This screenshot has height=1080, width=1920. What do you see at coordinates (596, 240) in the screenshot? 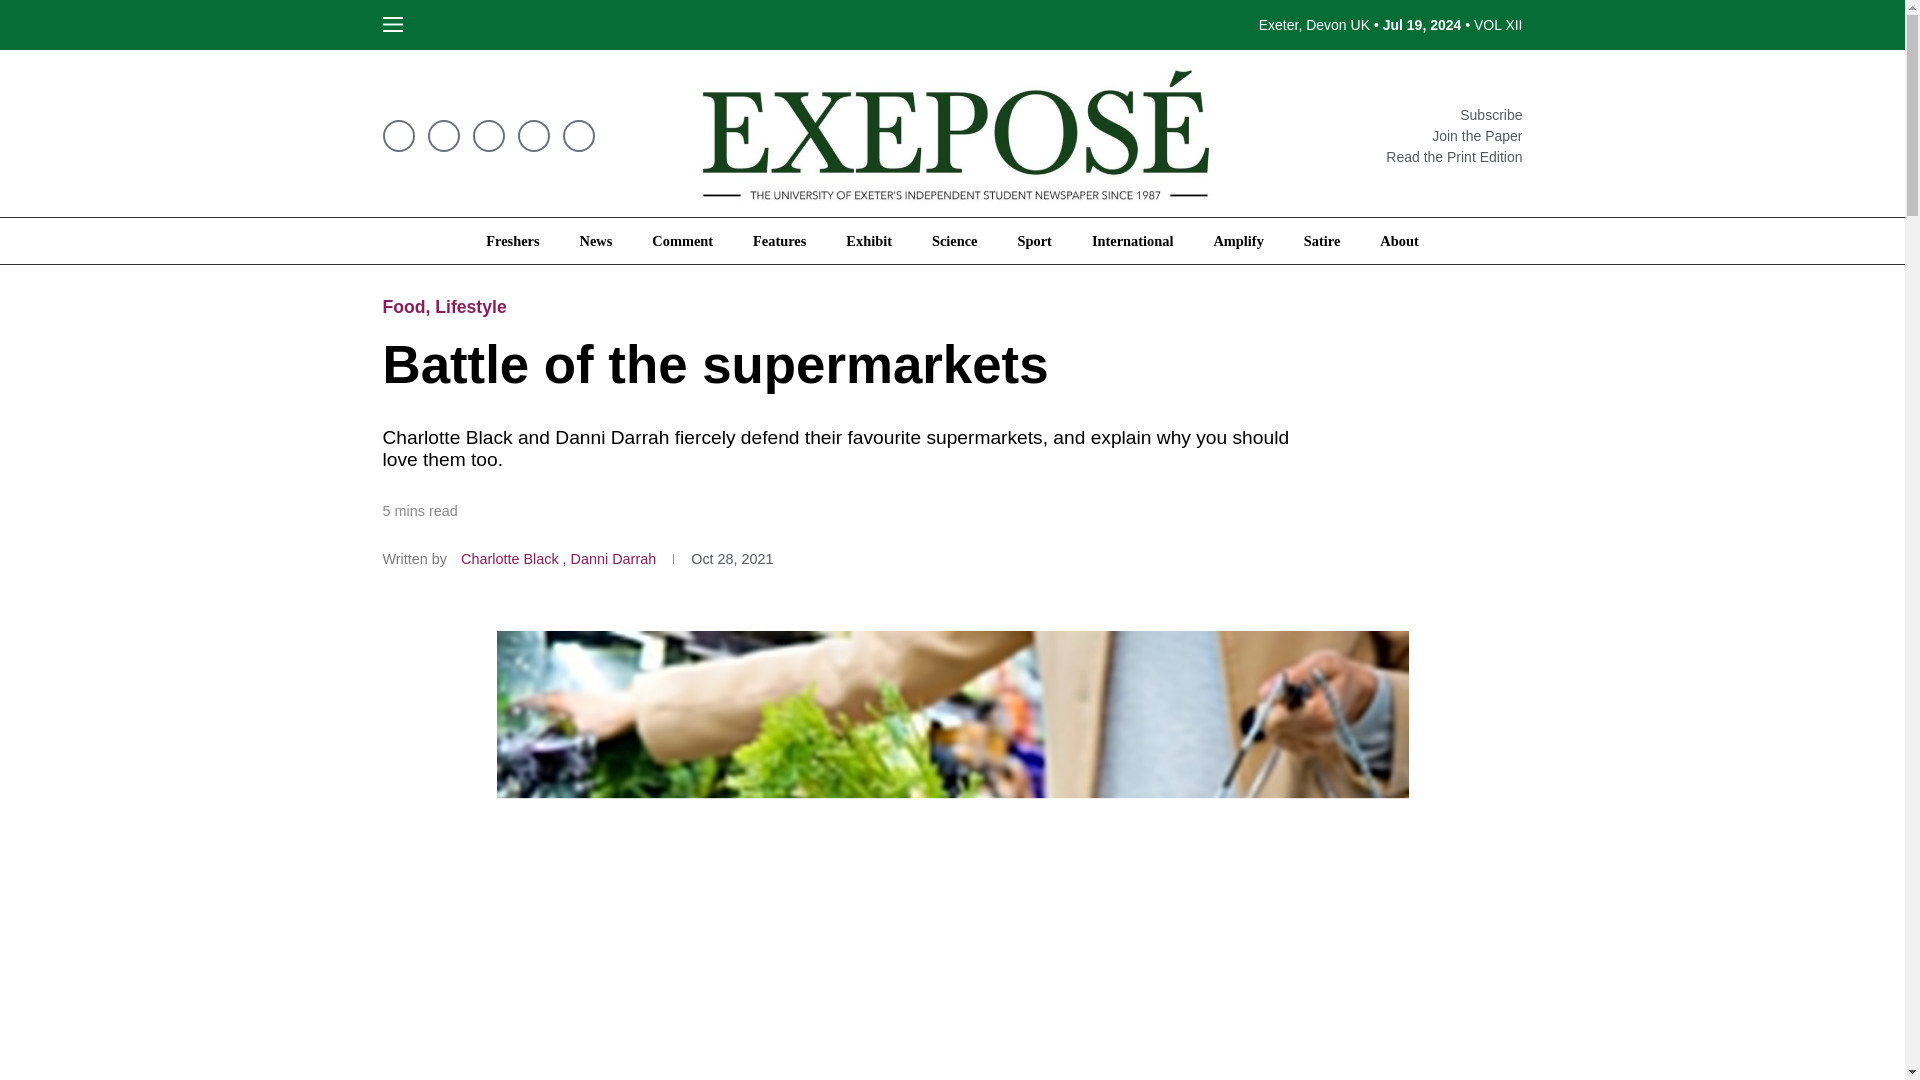
I see `News` at bounding box center [596, 240].